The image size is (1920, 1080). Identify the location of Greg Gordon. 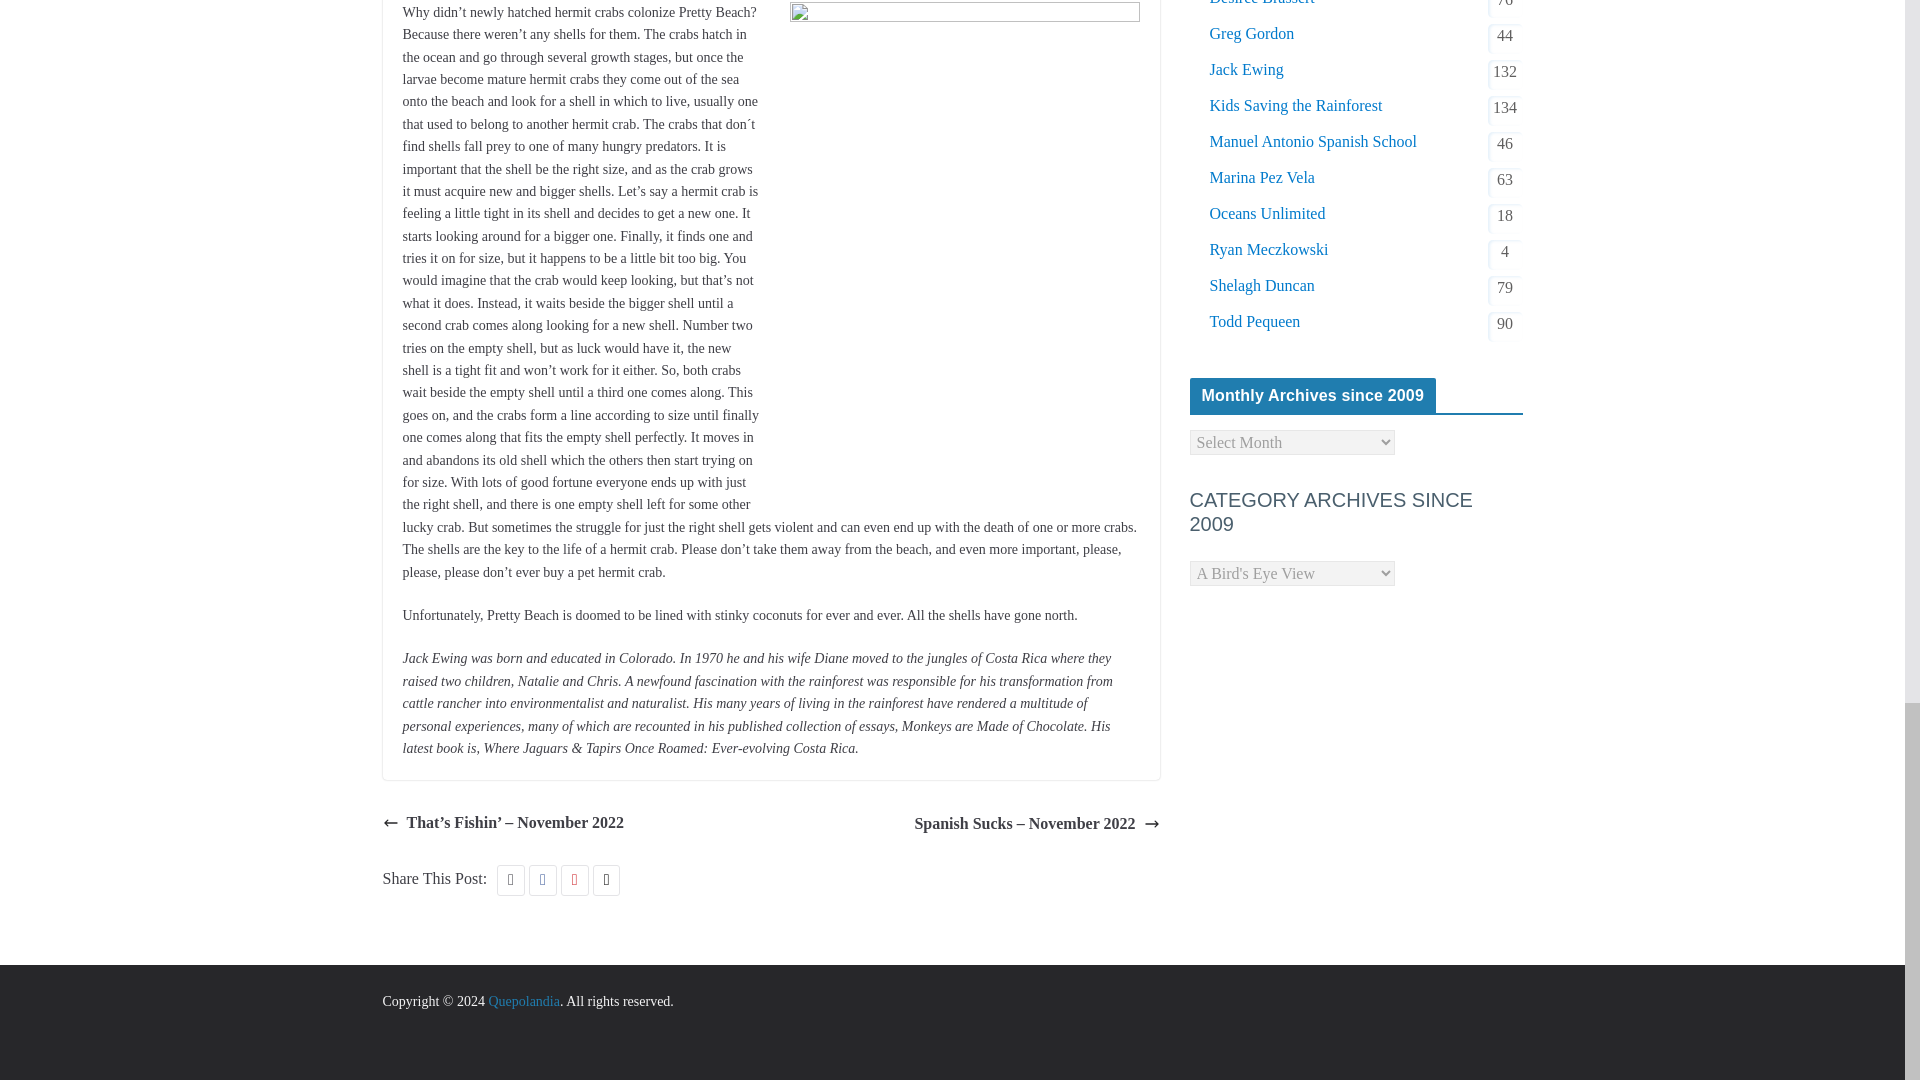
(1252, 34).